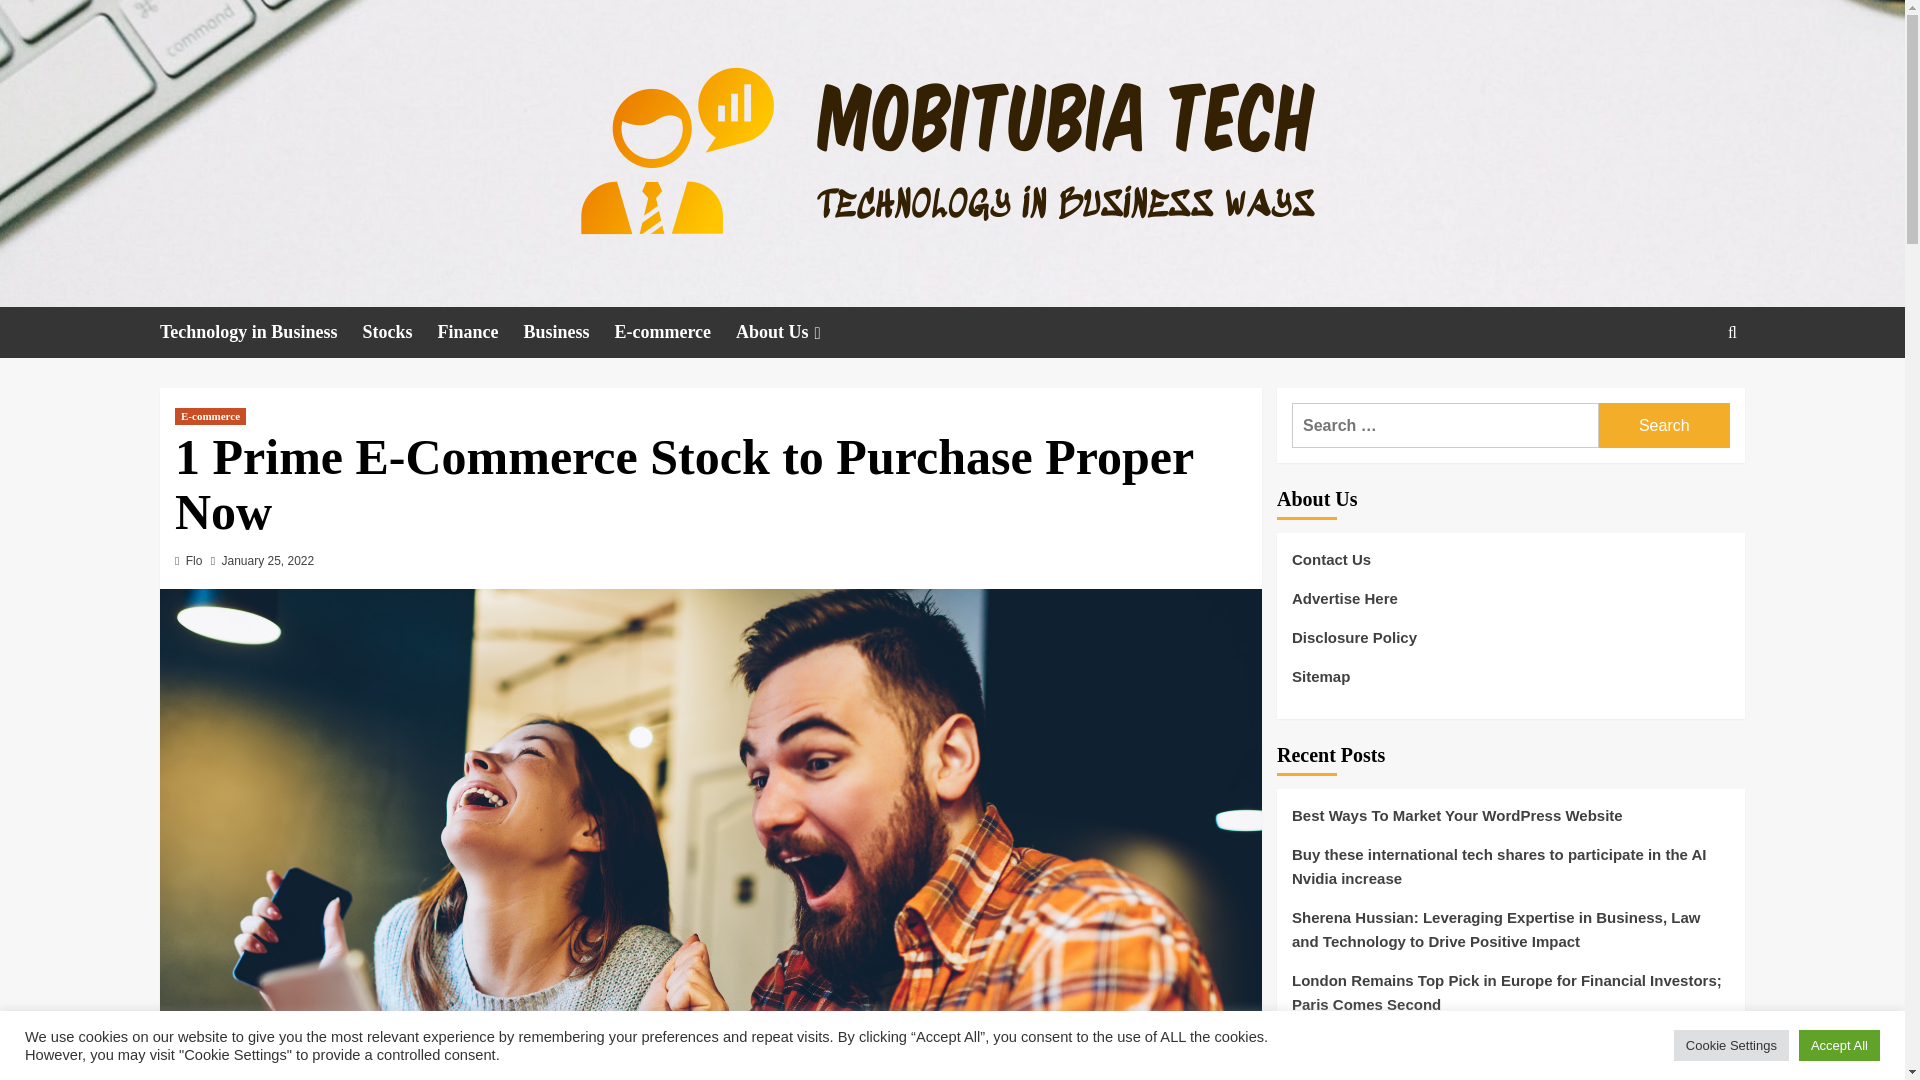 This screenshot has width=1920, height=1080. Describe the element at coordinates (194, 561) in the screenshot. I see `Flo` at that location.